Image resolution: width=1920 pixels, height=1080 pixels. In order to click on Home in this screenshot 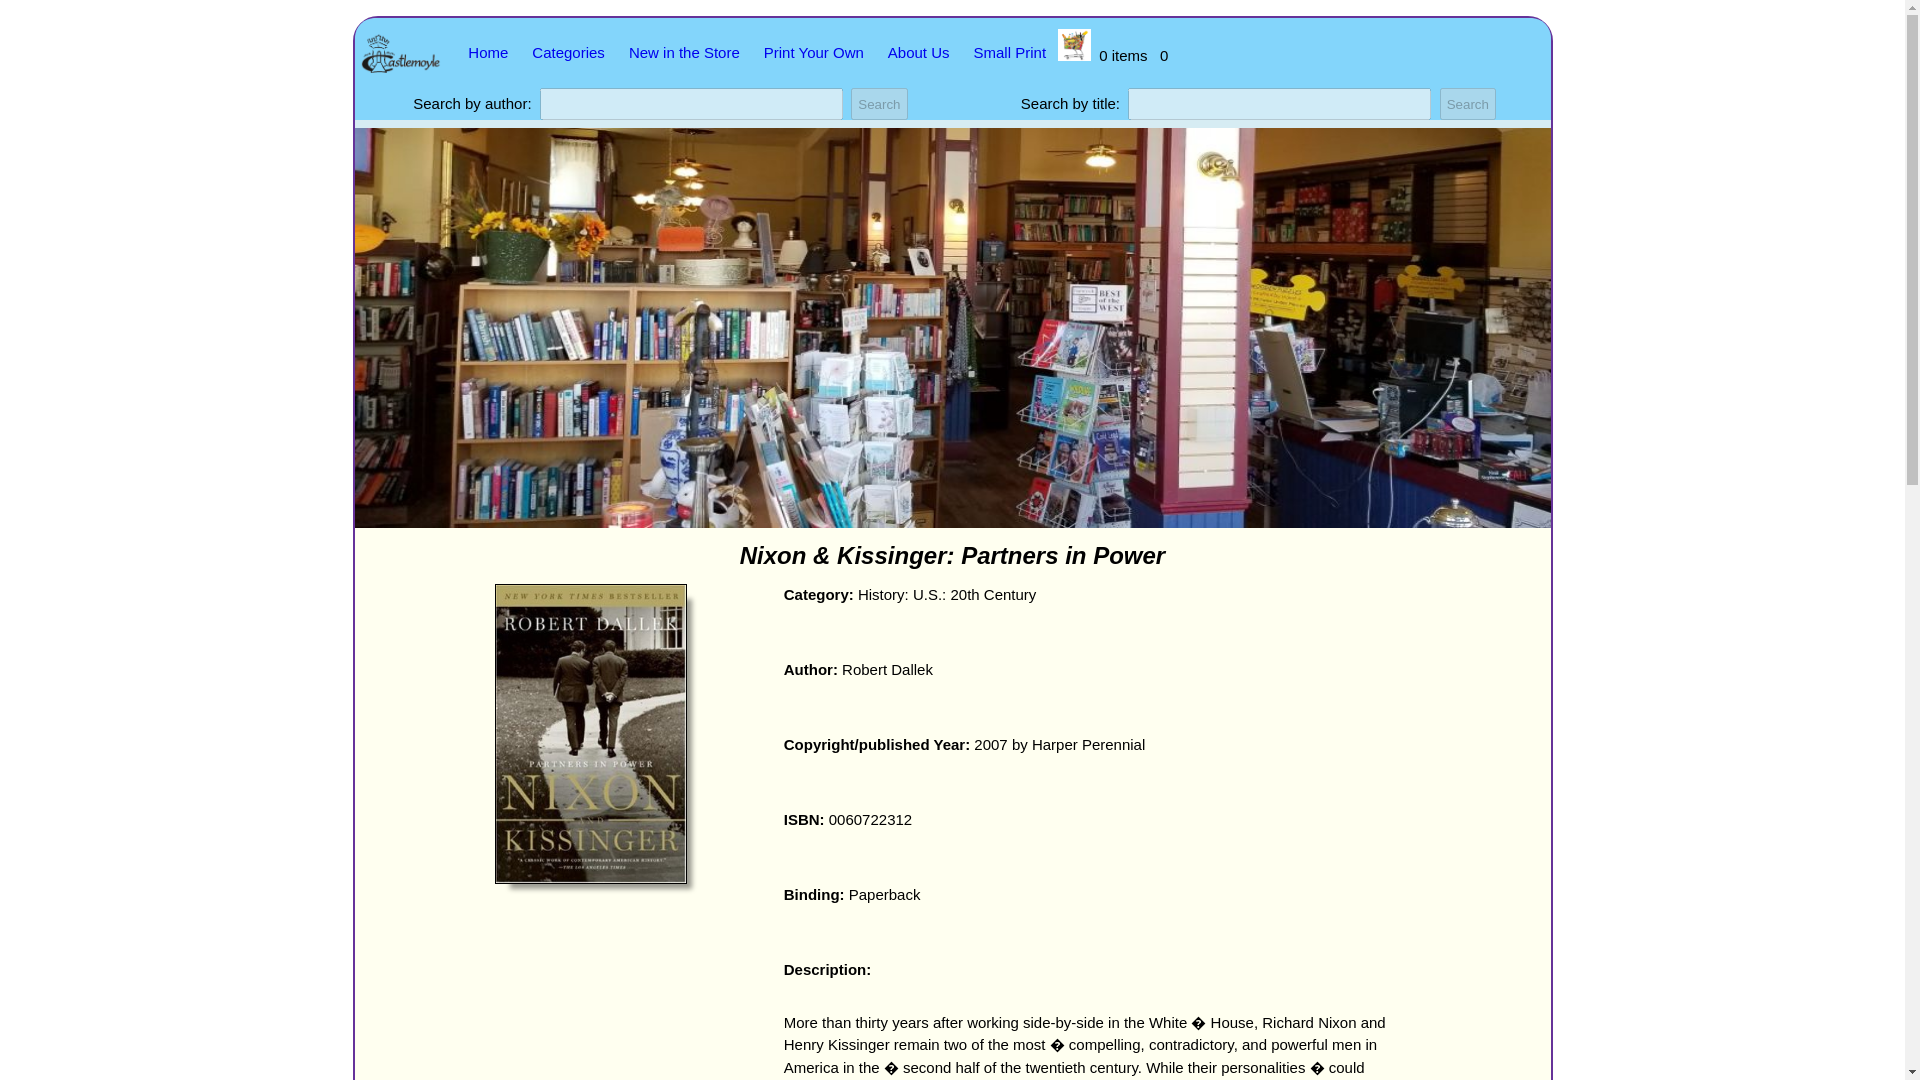, I will do `click(488, 52)`.